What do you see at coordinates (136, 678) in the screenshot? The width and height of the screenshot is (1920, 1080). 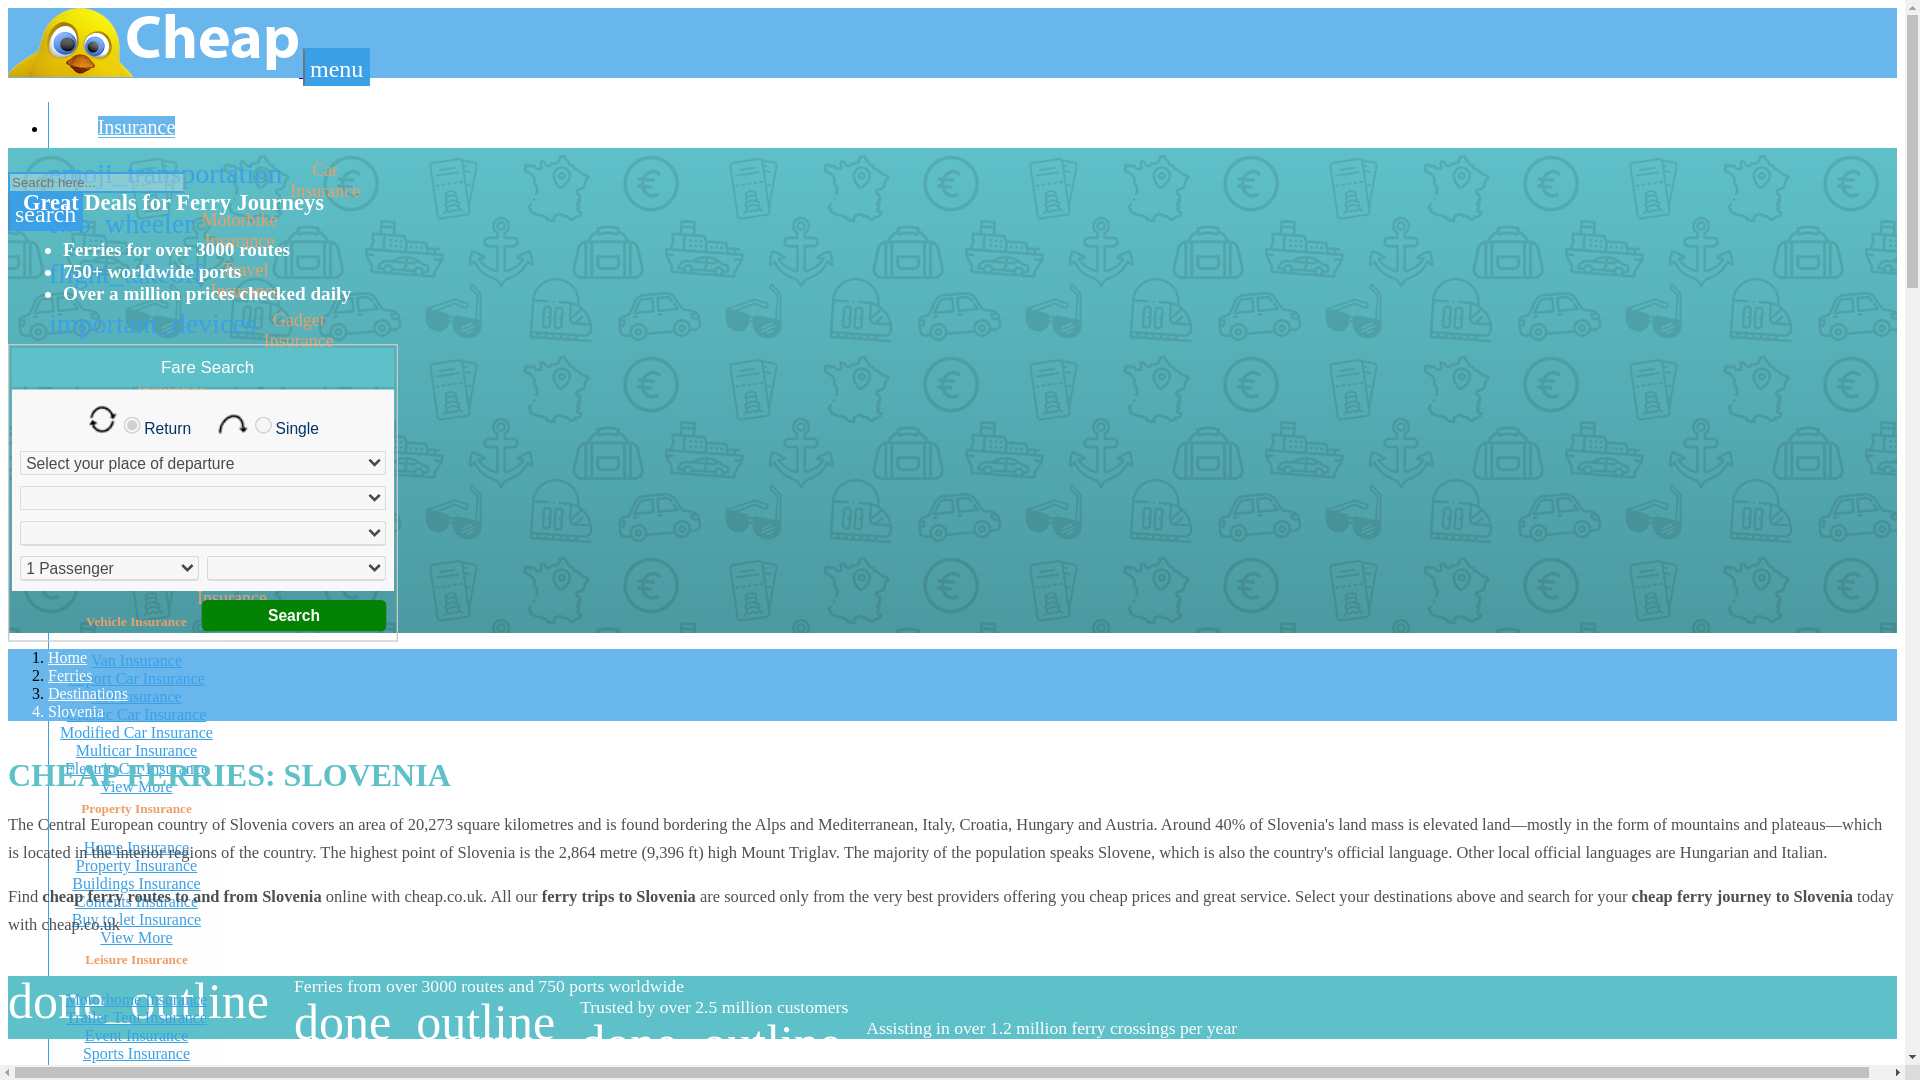 I see `Quad Insurance` at bounding box center [136, 678].